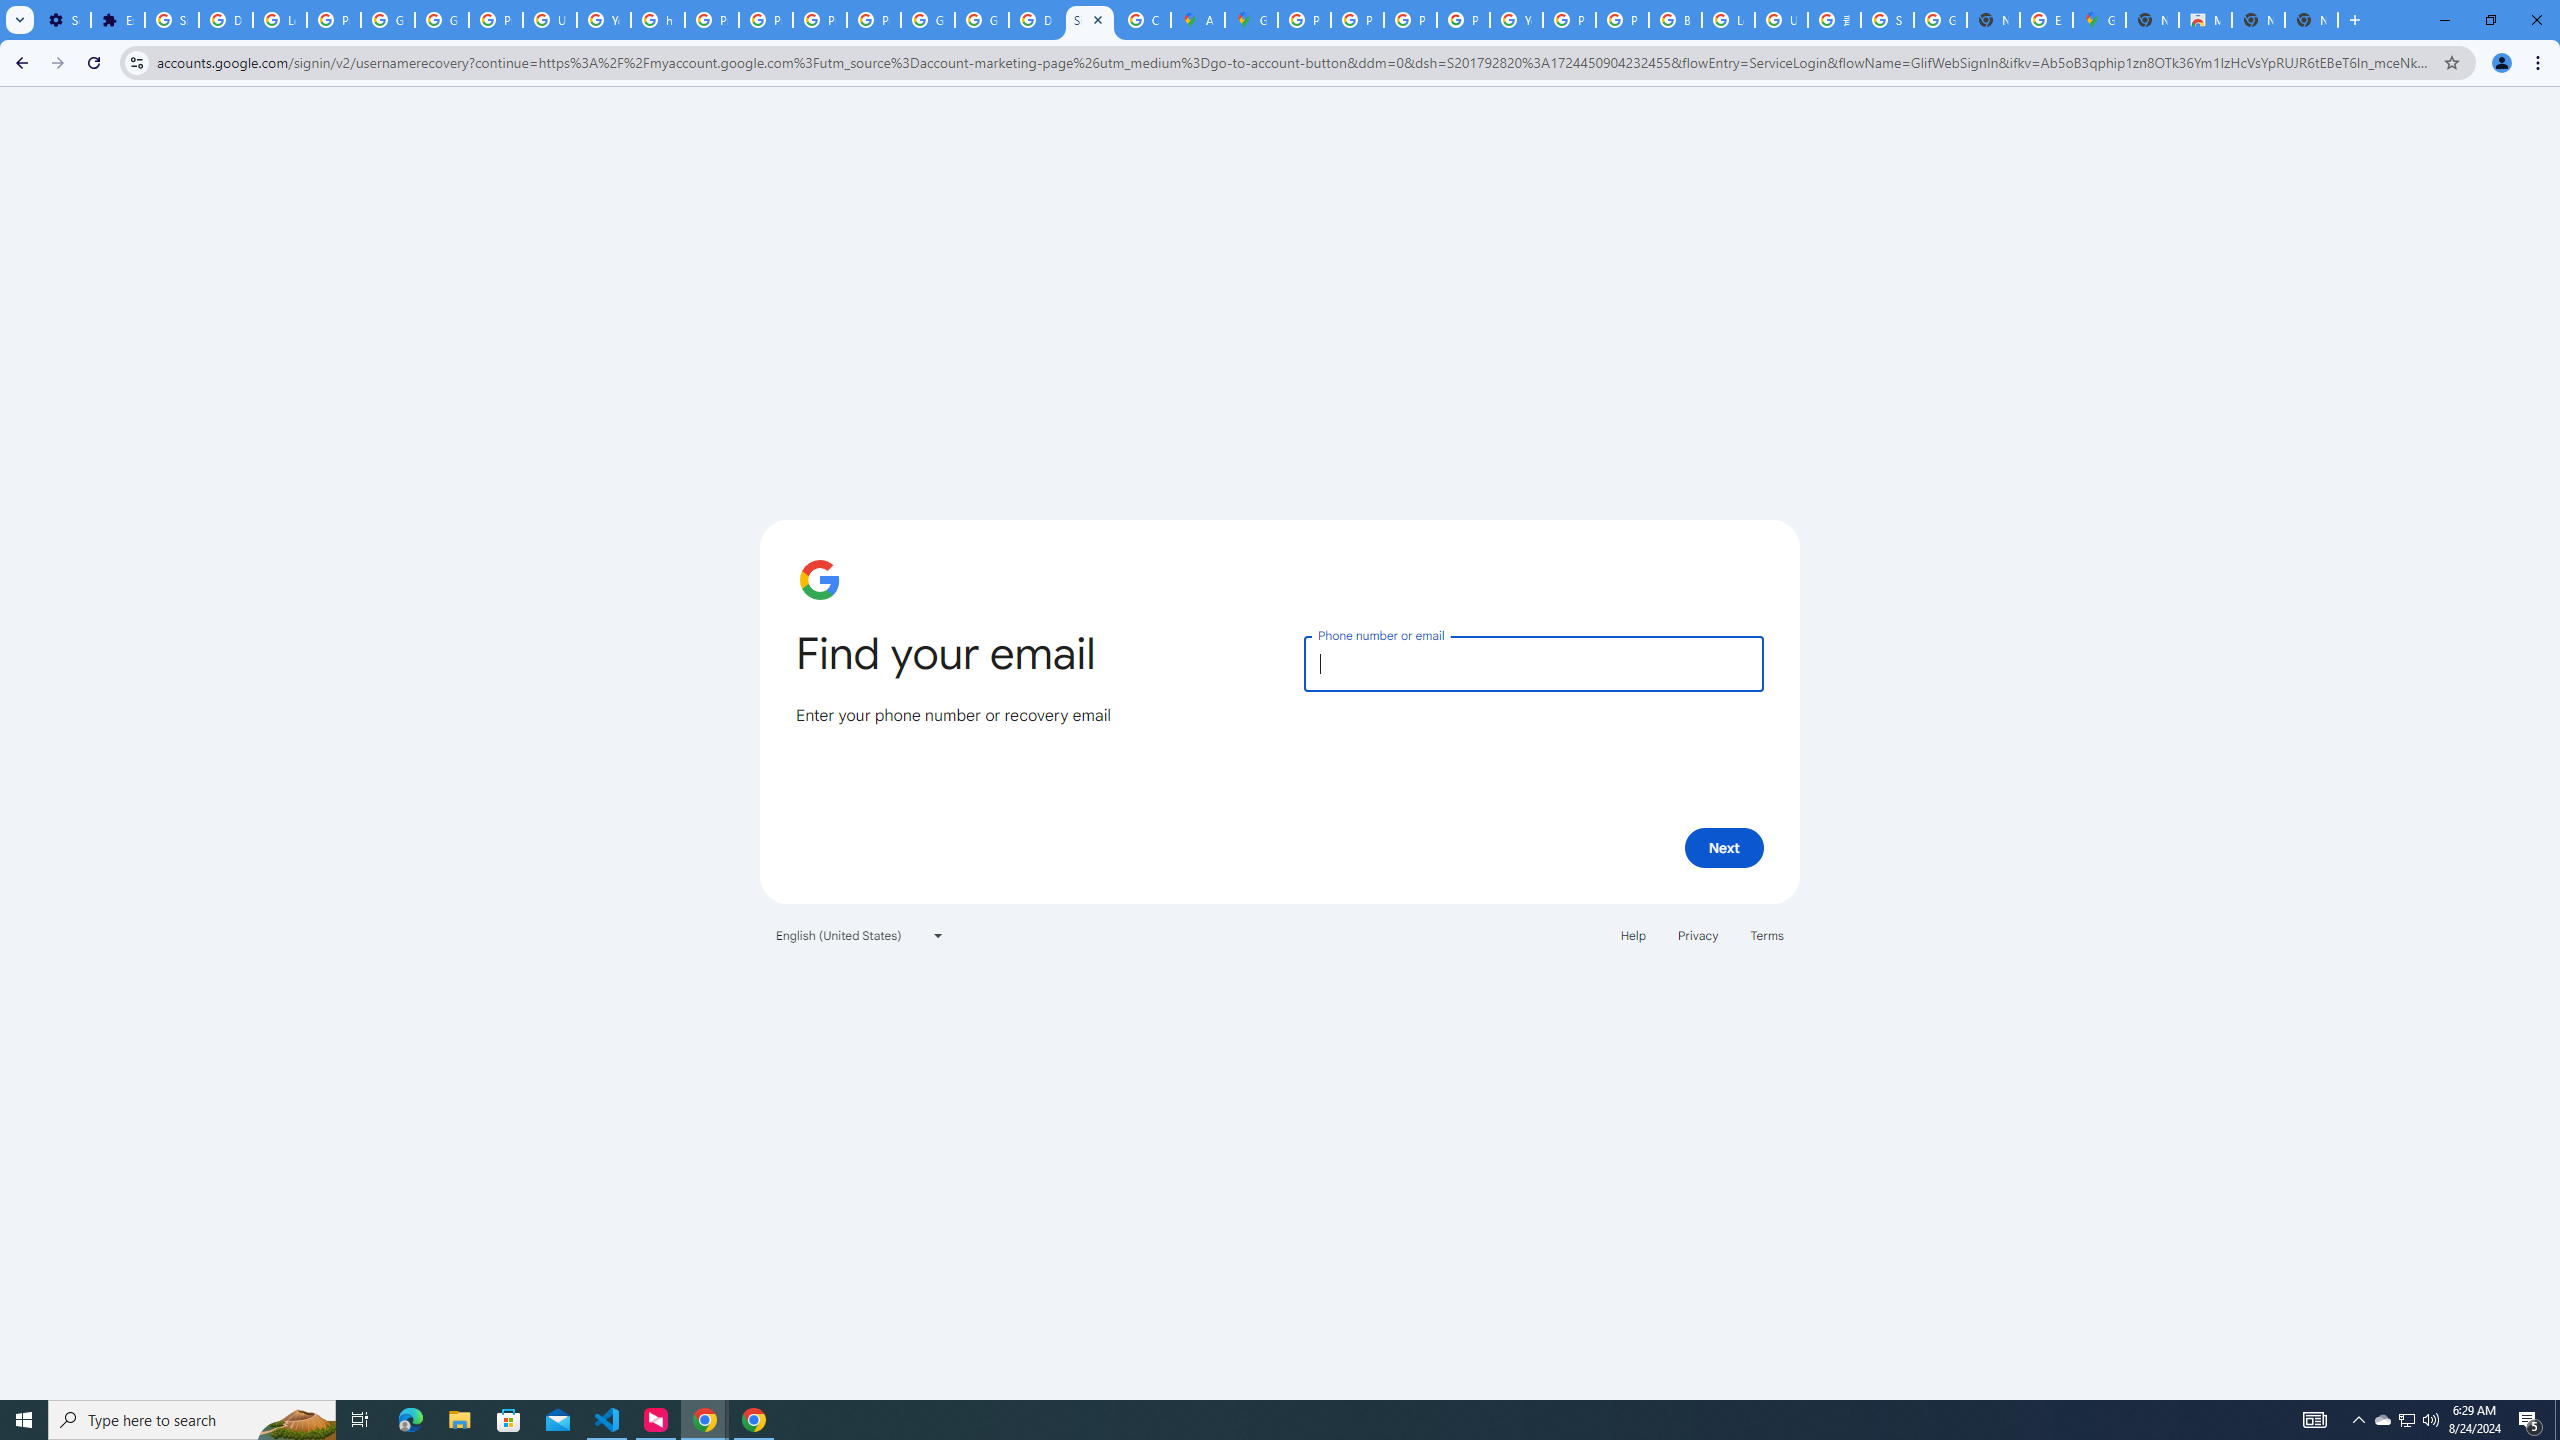  Describe the element at coordinates (1304, 20) in the screenshot. I see `Policy Accountability and Transparency - Transparency Center` at that location.